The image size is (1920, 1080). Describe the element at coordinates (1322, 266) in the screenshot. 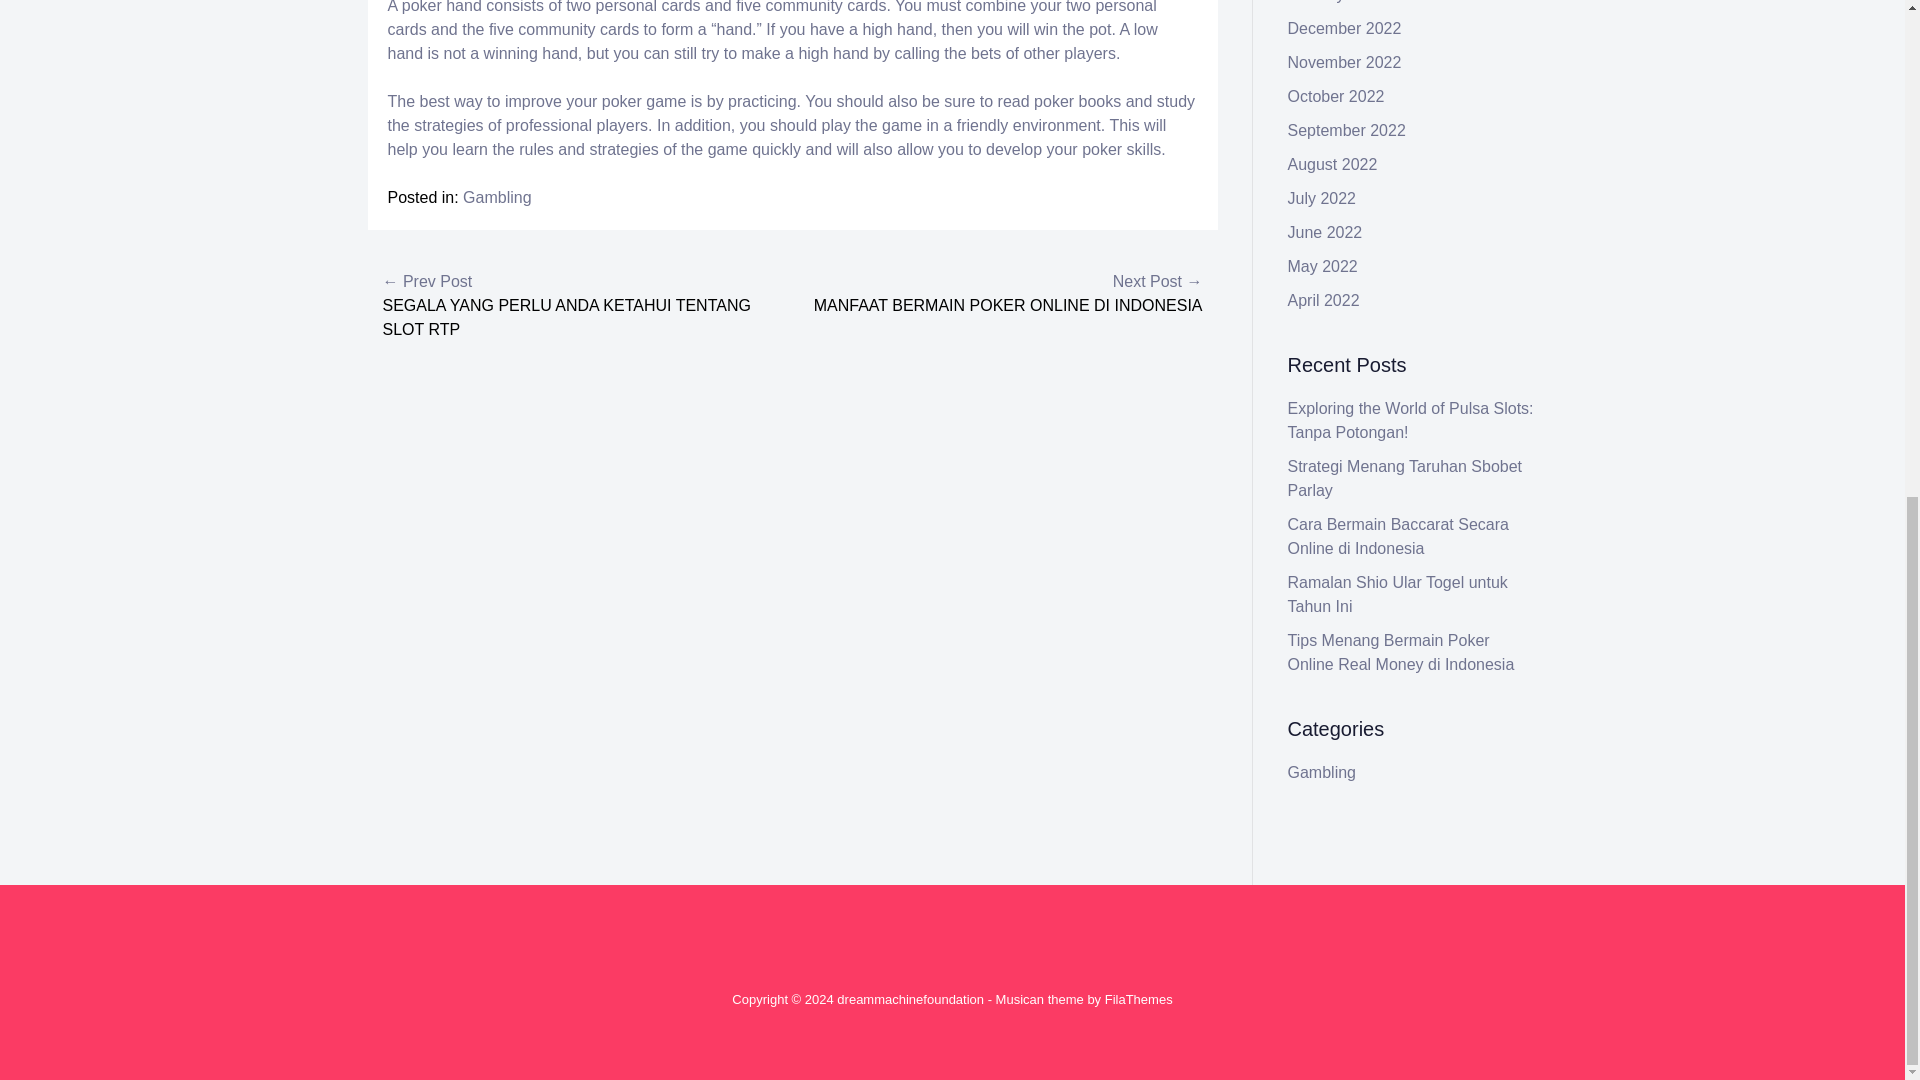

I see `May 2022` at that location.